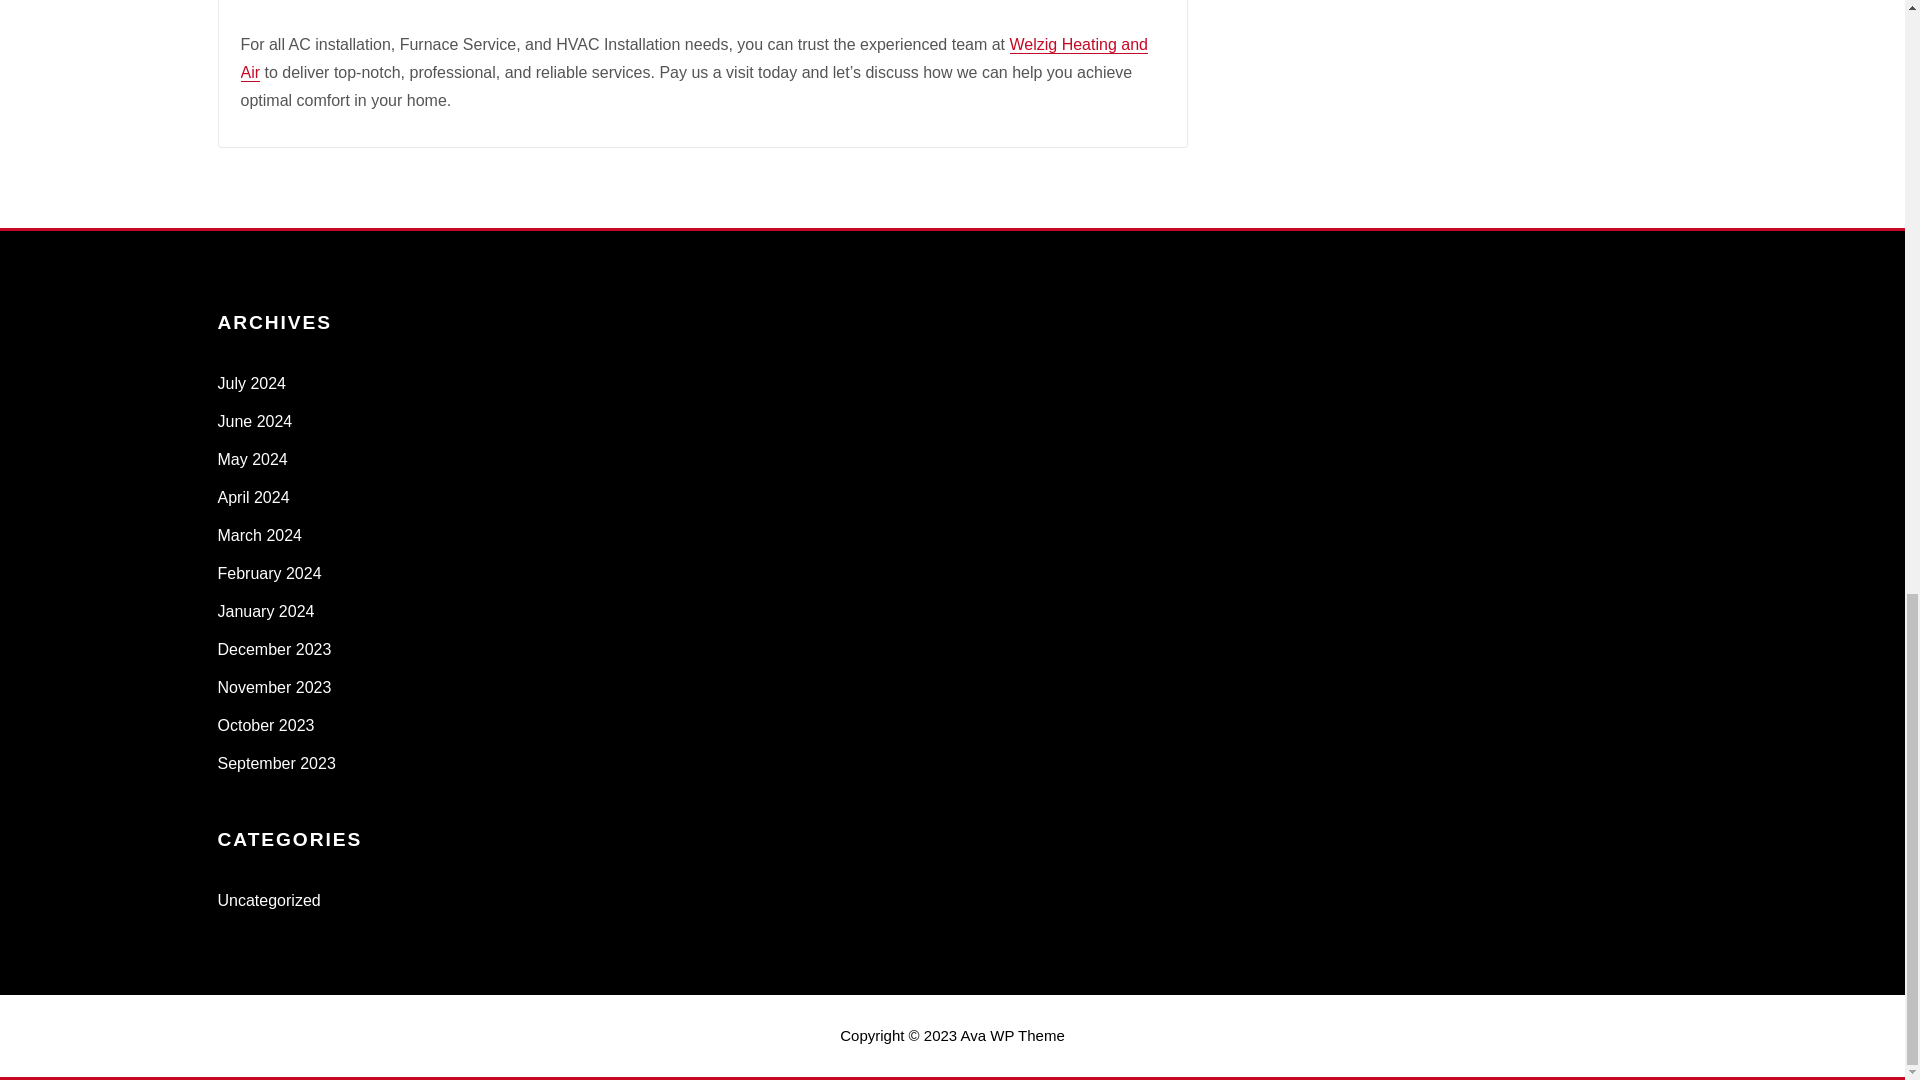  I want to click on September 2023, so click(277, 763).